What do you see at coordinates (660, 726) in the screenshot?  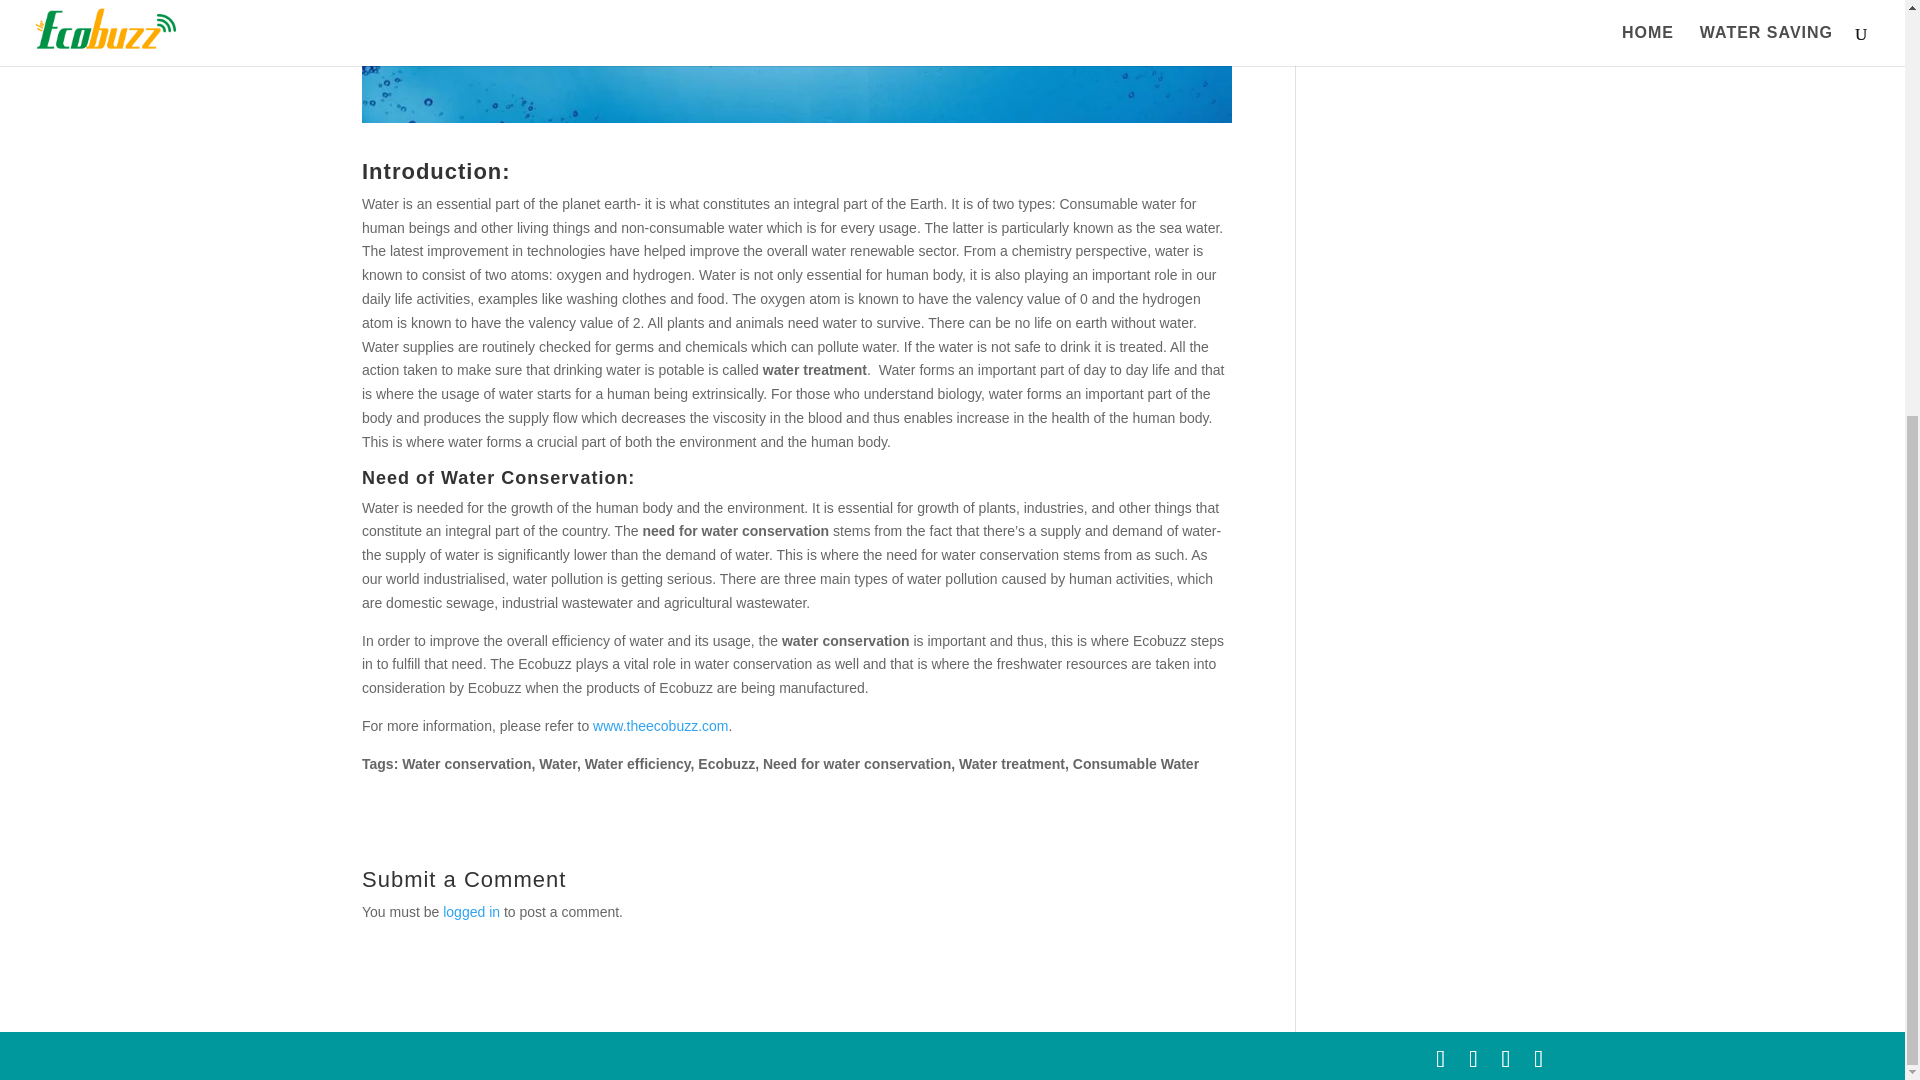 I see `www.theecobuzz.com` at bounding box center [660, 726].